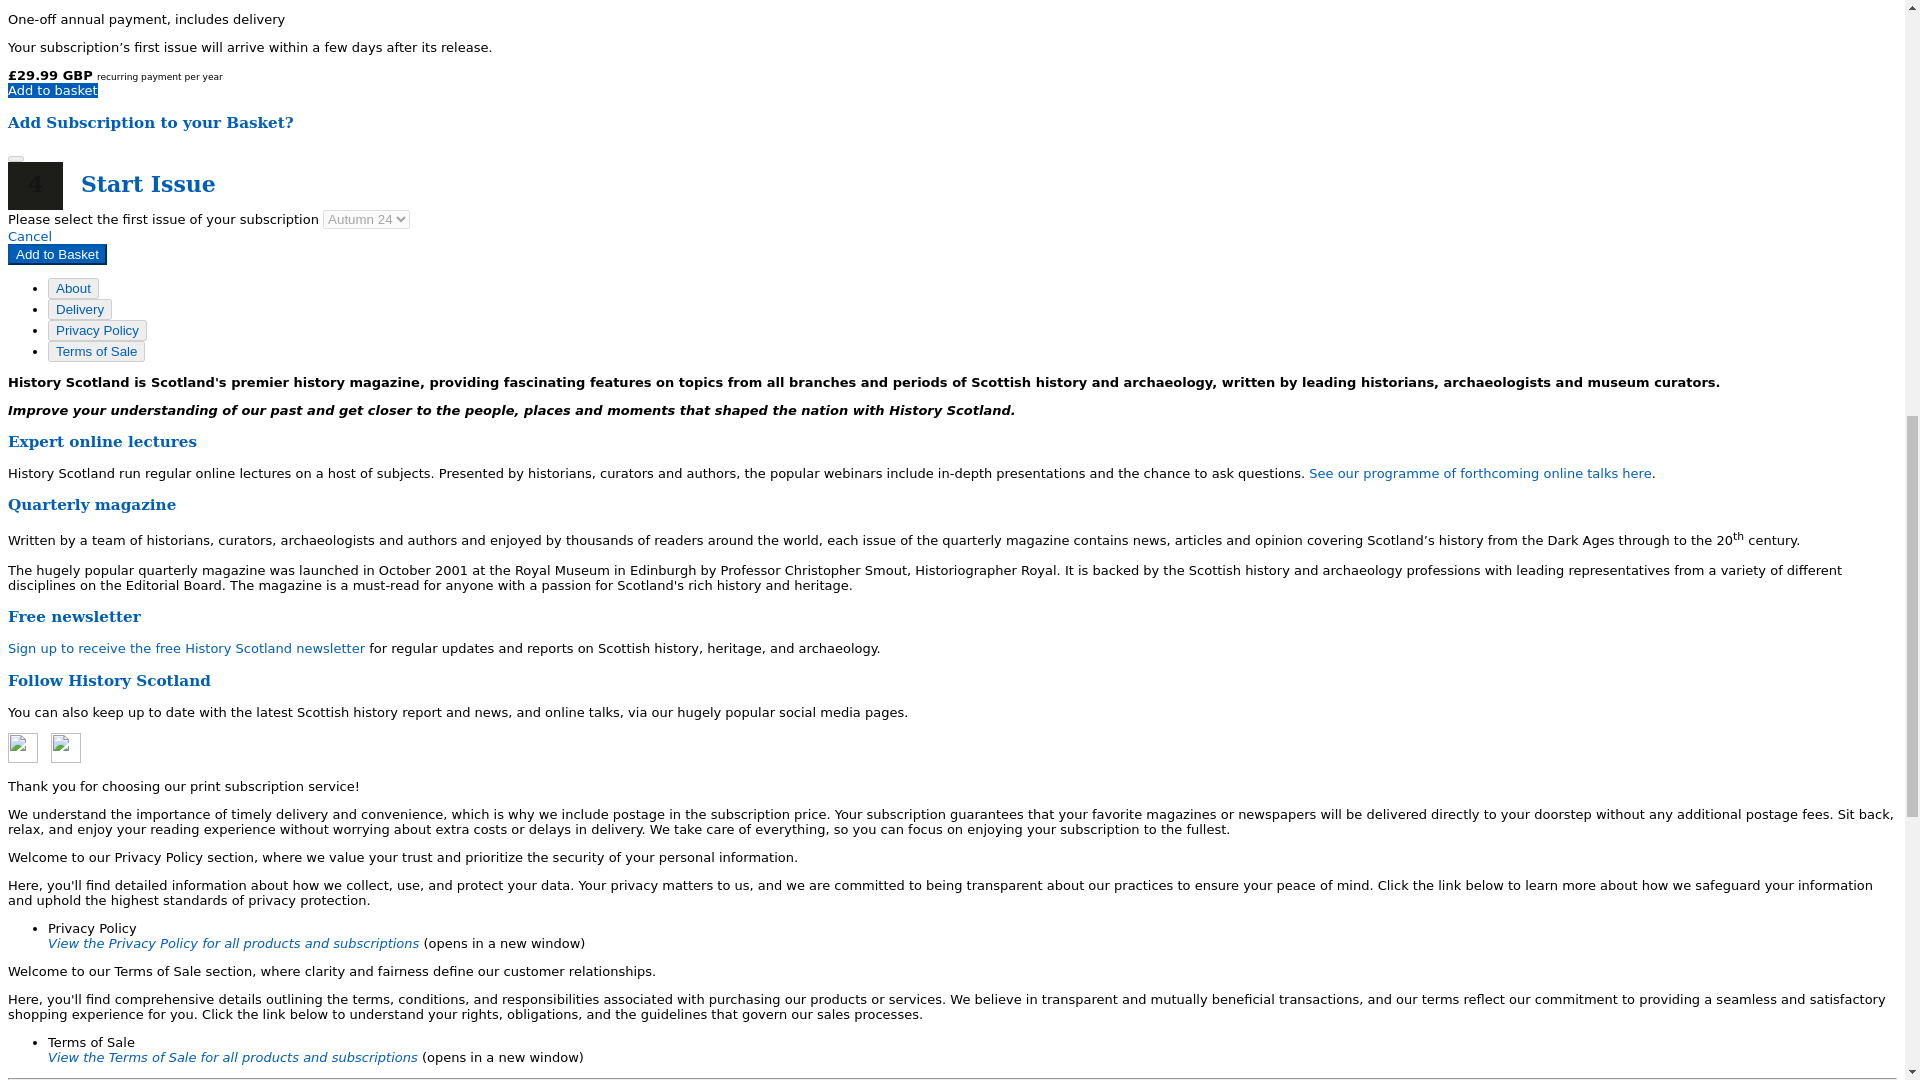 The width and height of the screenshot is (1920, 1080). Describe the element at coordinates (52, 90) in the screenshot. I see `Add to basket` at that location.